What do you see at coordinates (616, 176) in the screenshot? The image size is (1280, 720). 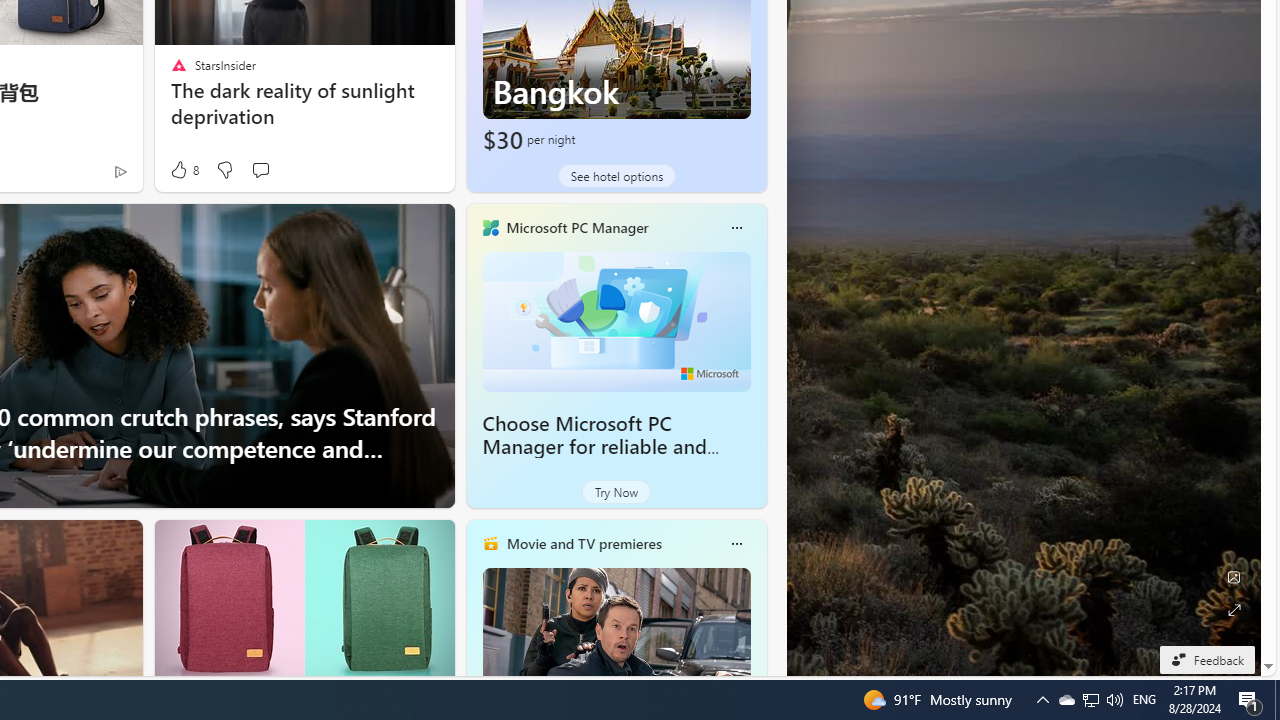 I see `See hotel options` at bounding box center [616, 176].